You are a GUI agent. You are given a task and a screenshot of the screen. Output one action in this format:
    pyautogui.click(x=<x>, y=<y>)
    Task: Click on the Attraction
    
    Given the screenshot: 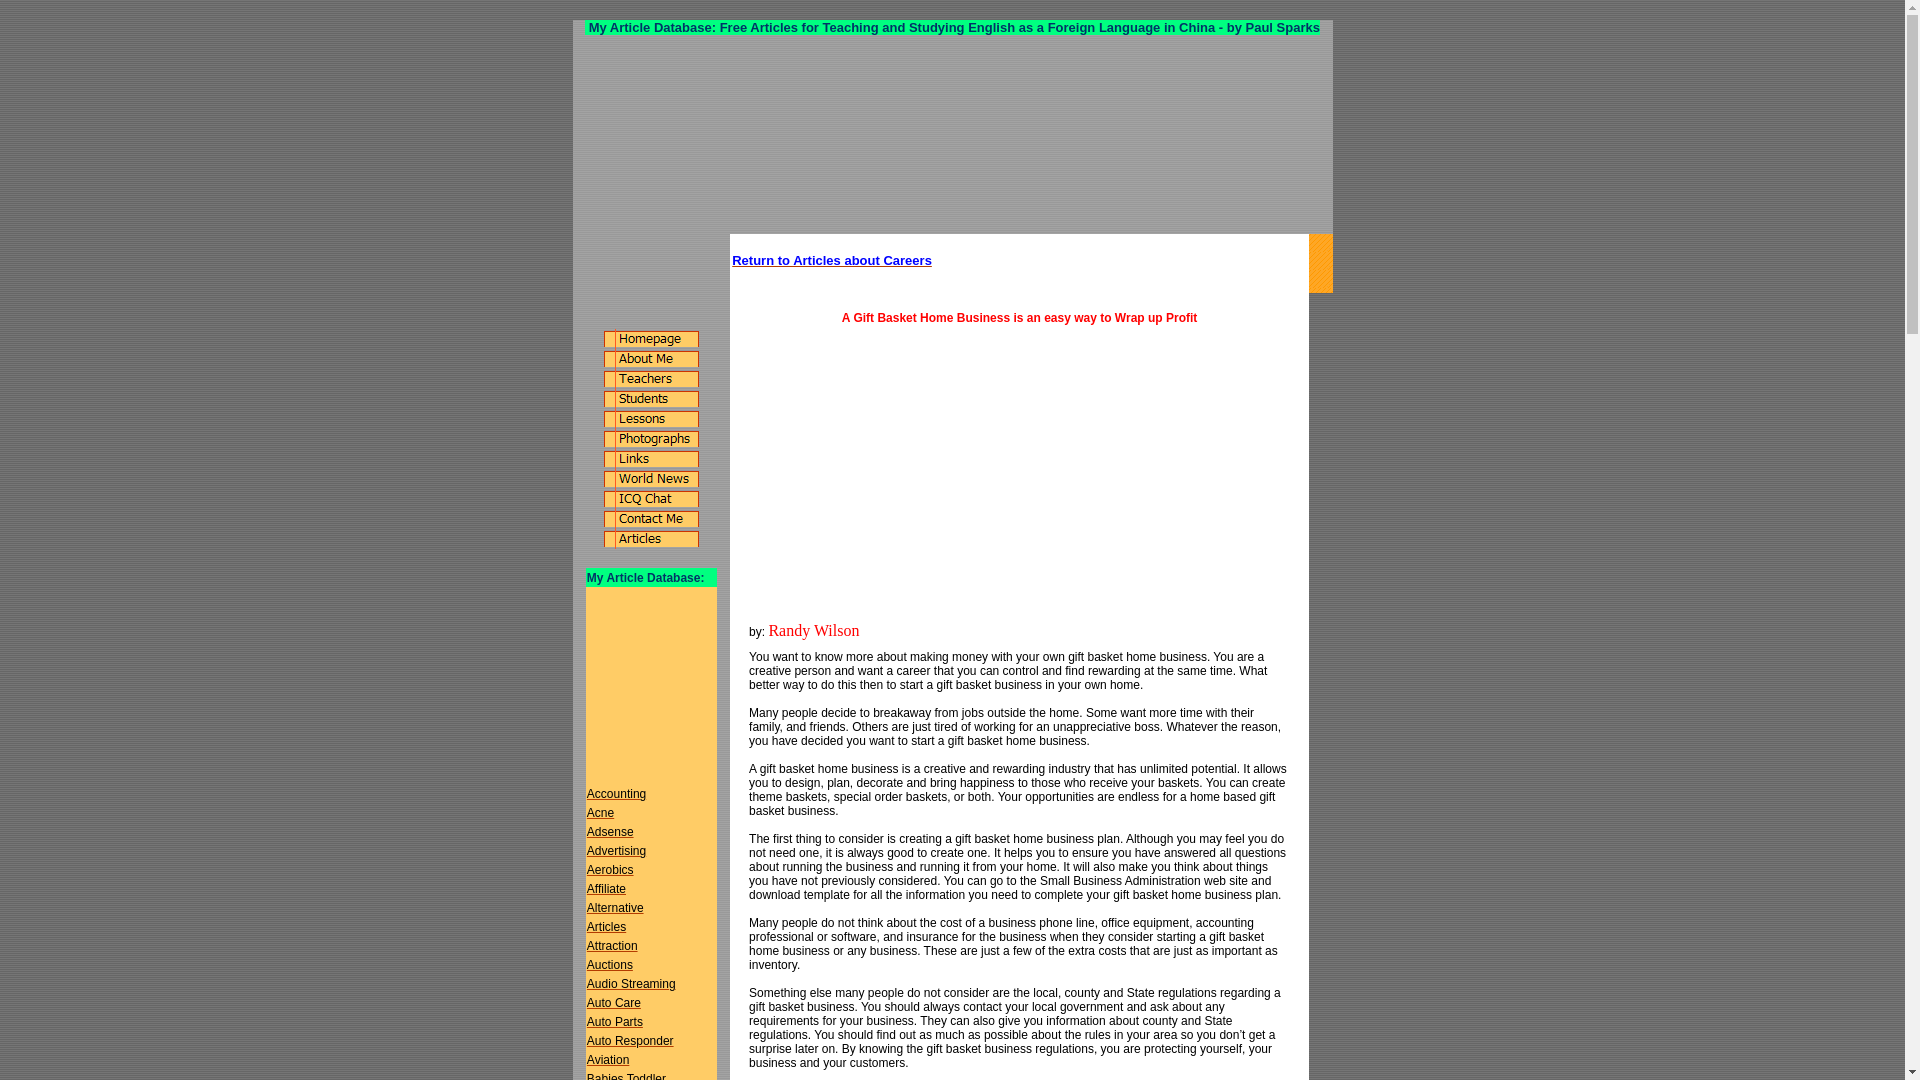 What is the action you would take?
    pyautogui.click(x=612, y=945)
    